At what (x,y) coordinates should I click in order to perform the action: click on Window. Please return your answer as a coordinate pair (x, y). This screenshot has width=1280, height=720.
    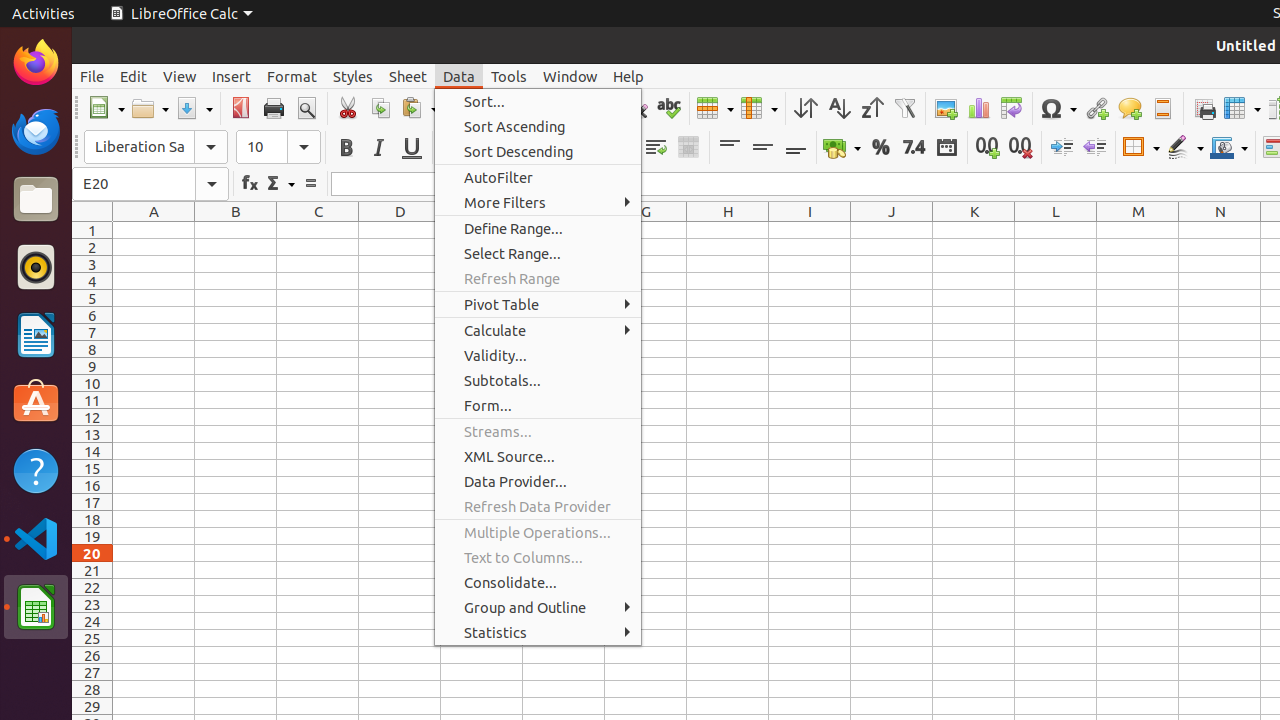
    Looking at the image, I should click on (570, 76).